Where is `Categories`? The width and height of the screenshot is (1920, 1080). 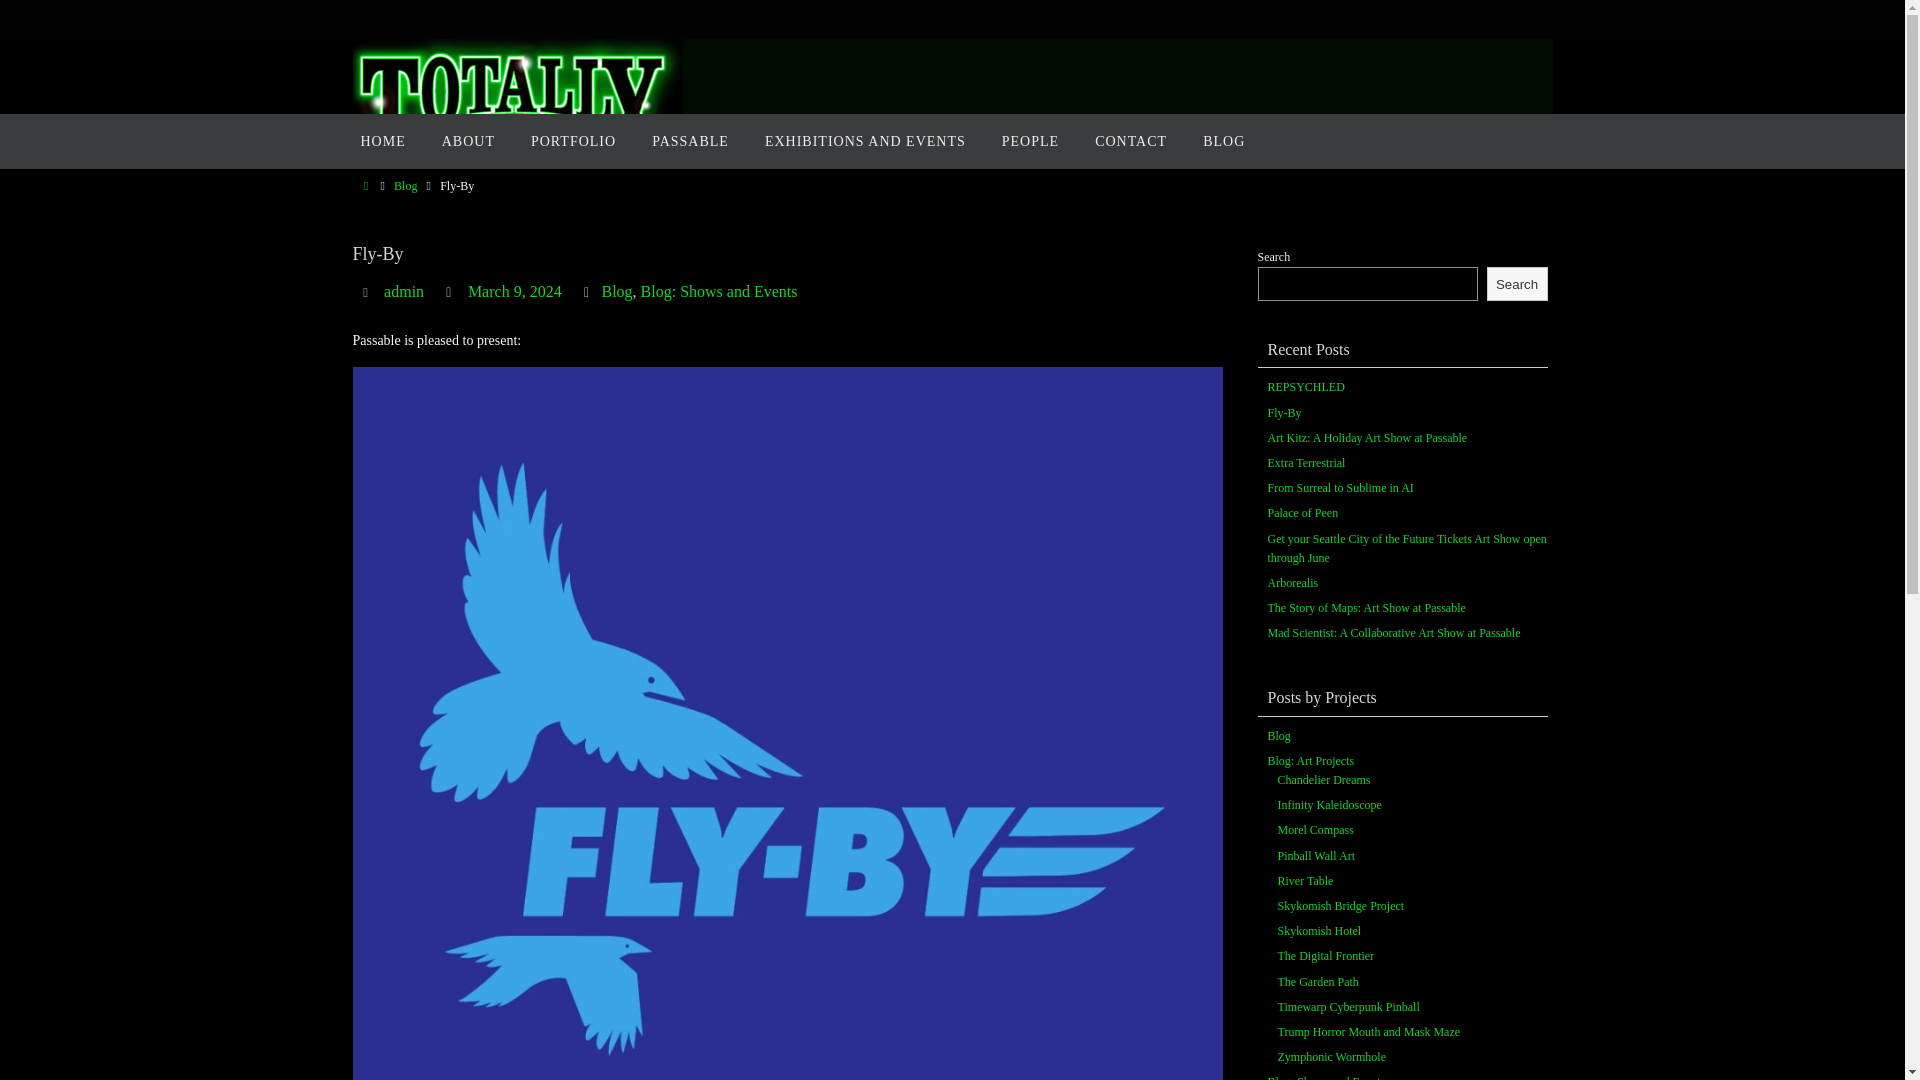
Categories is located at coordinates (590, 291).